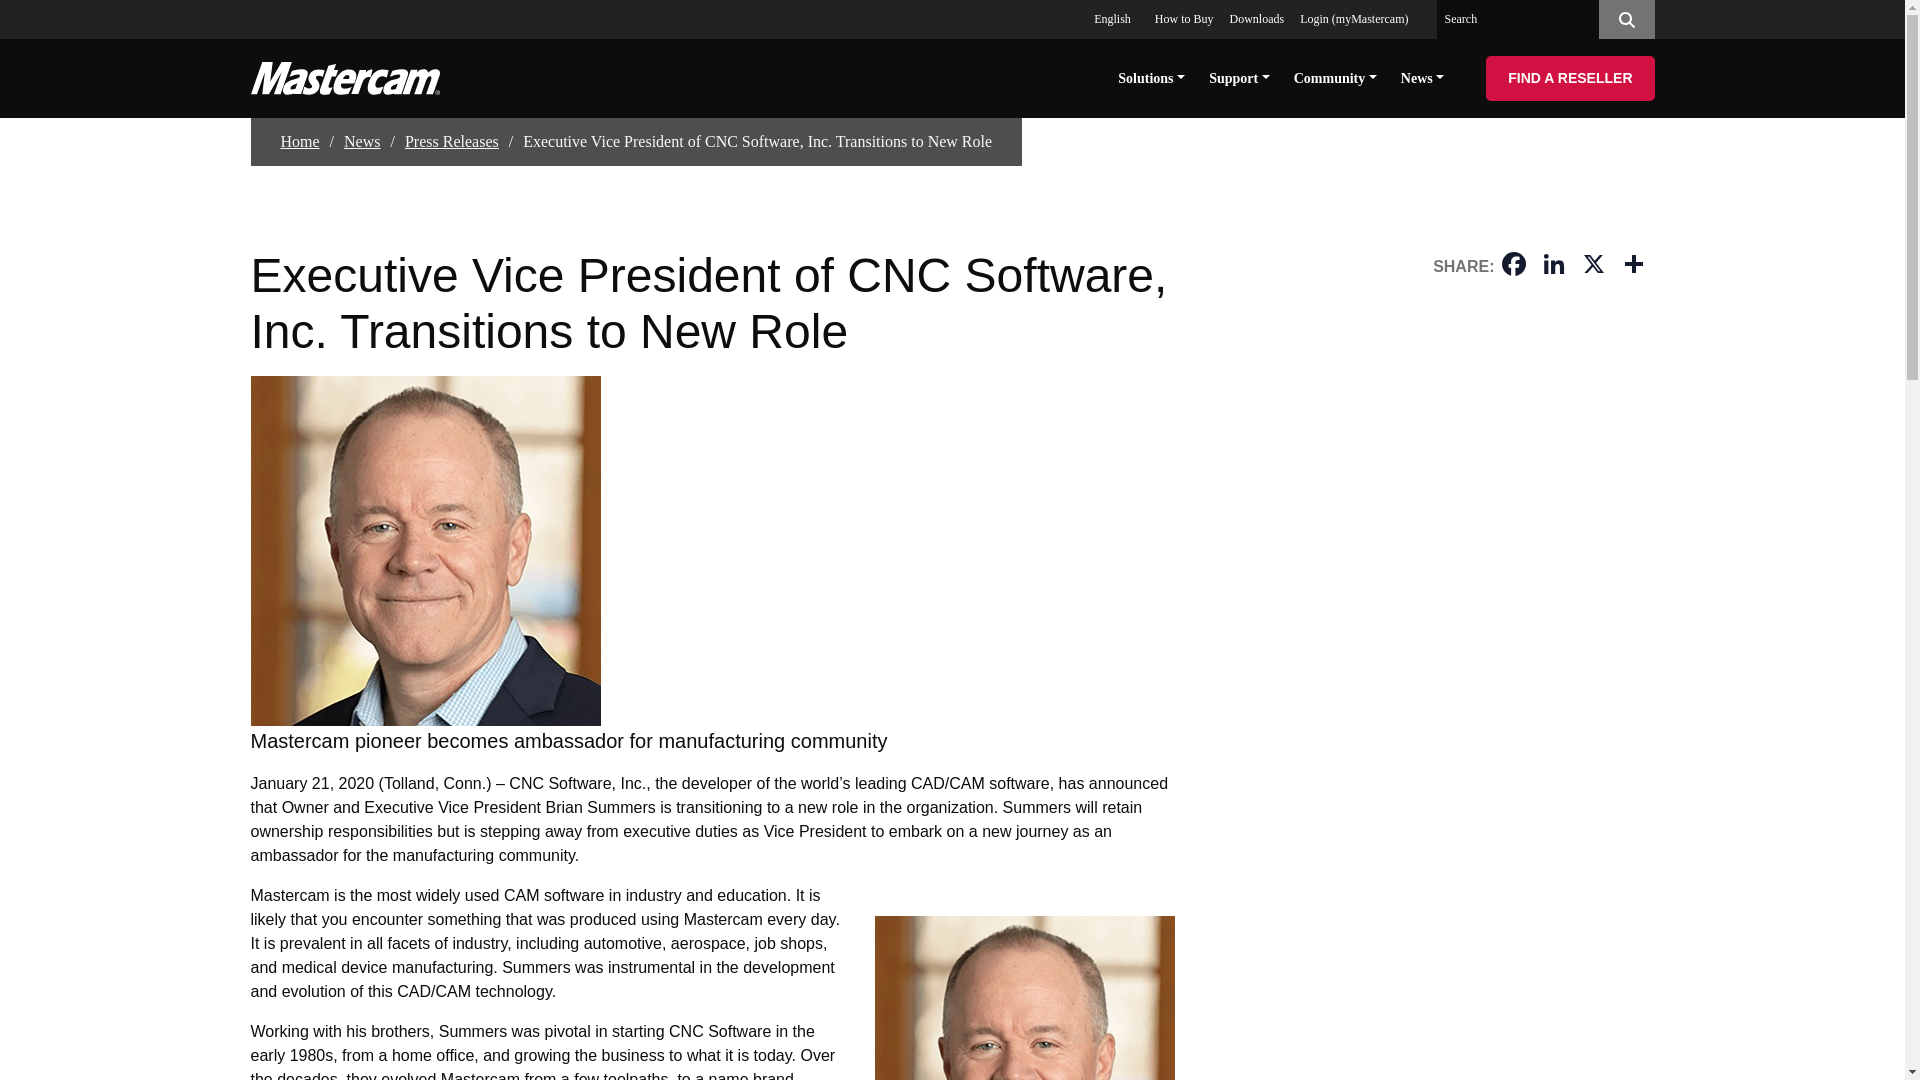  What do you see at coordinates (1554, 266) in the screenshot?
I see `LinkedIn` at bounding box center [1554, 266].